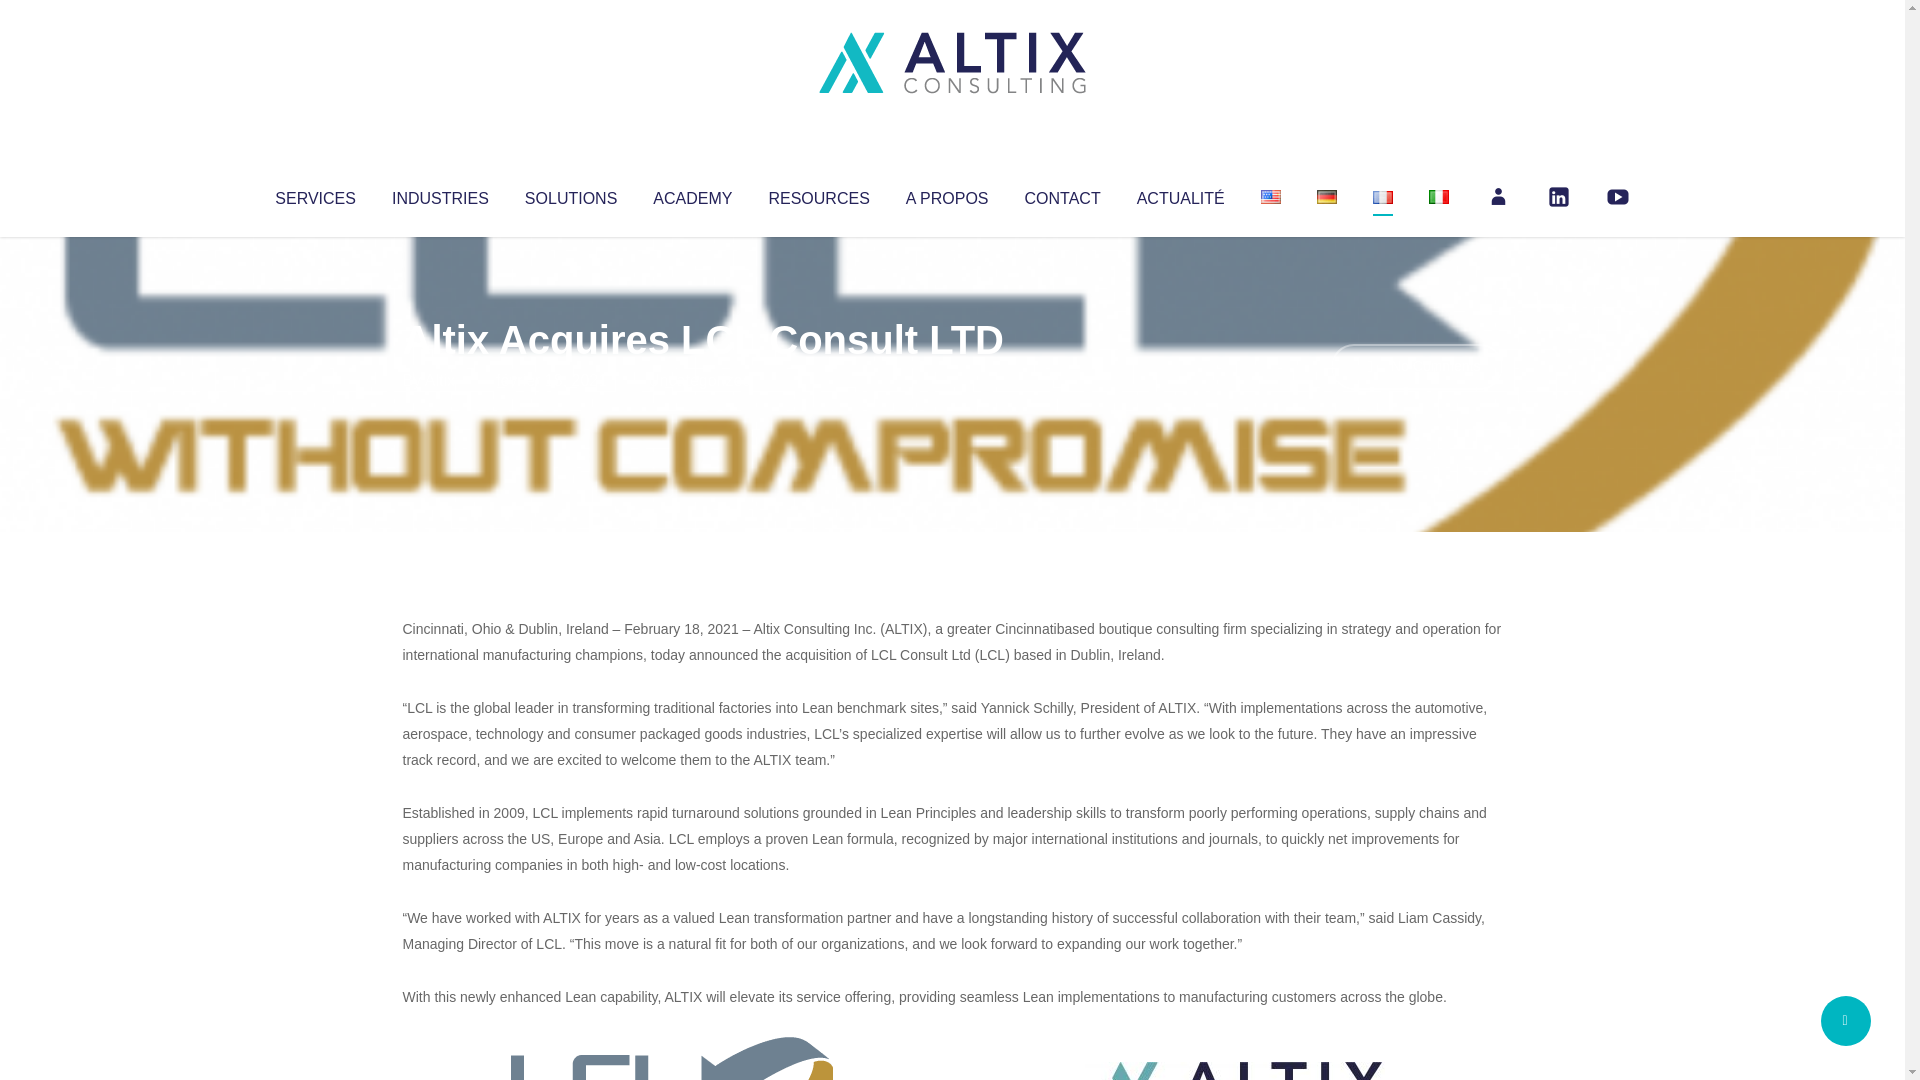 This screenshot has width=1920, height=1080. I want to click on Articles par Altix, so click(440, 380).